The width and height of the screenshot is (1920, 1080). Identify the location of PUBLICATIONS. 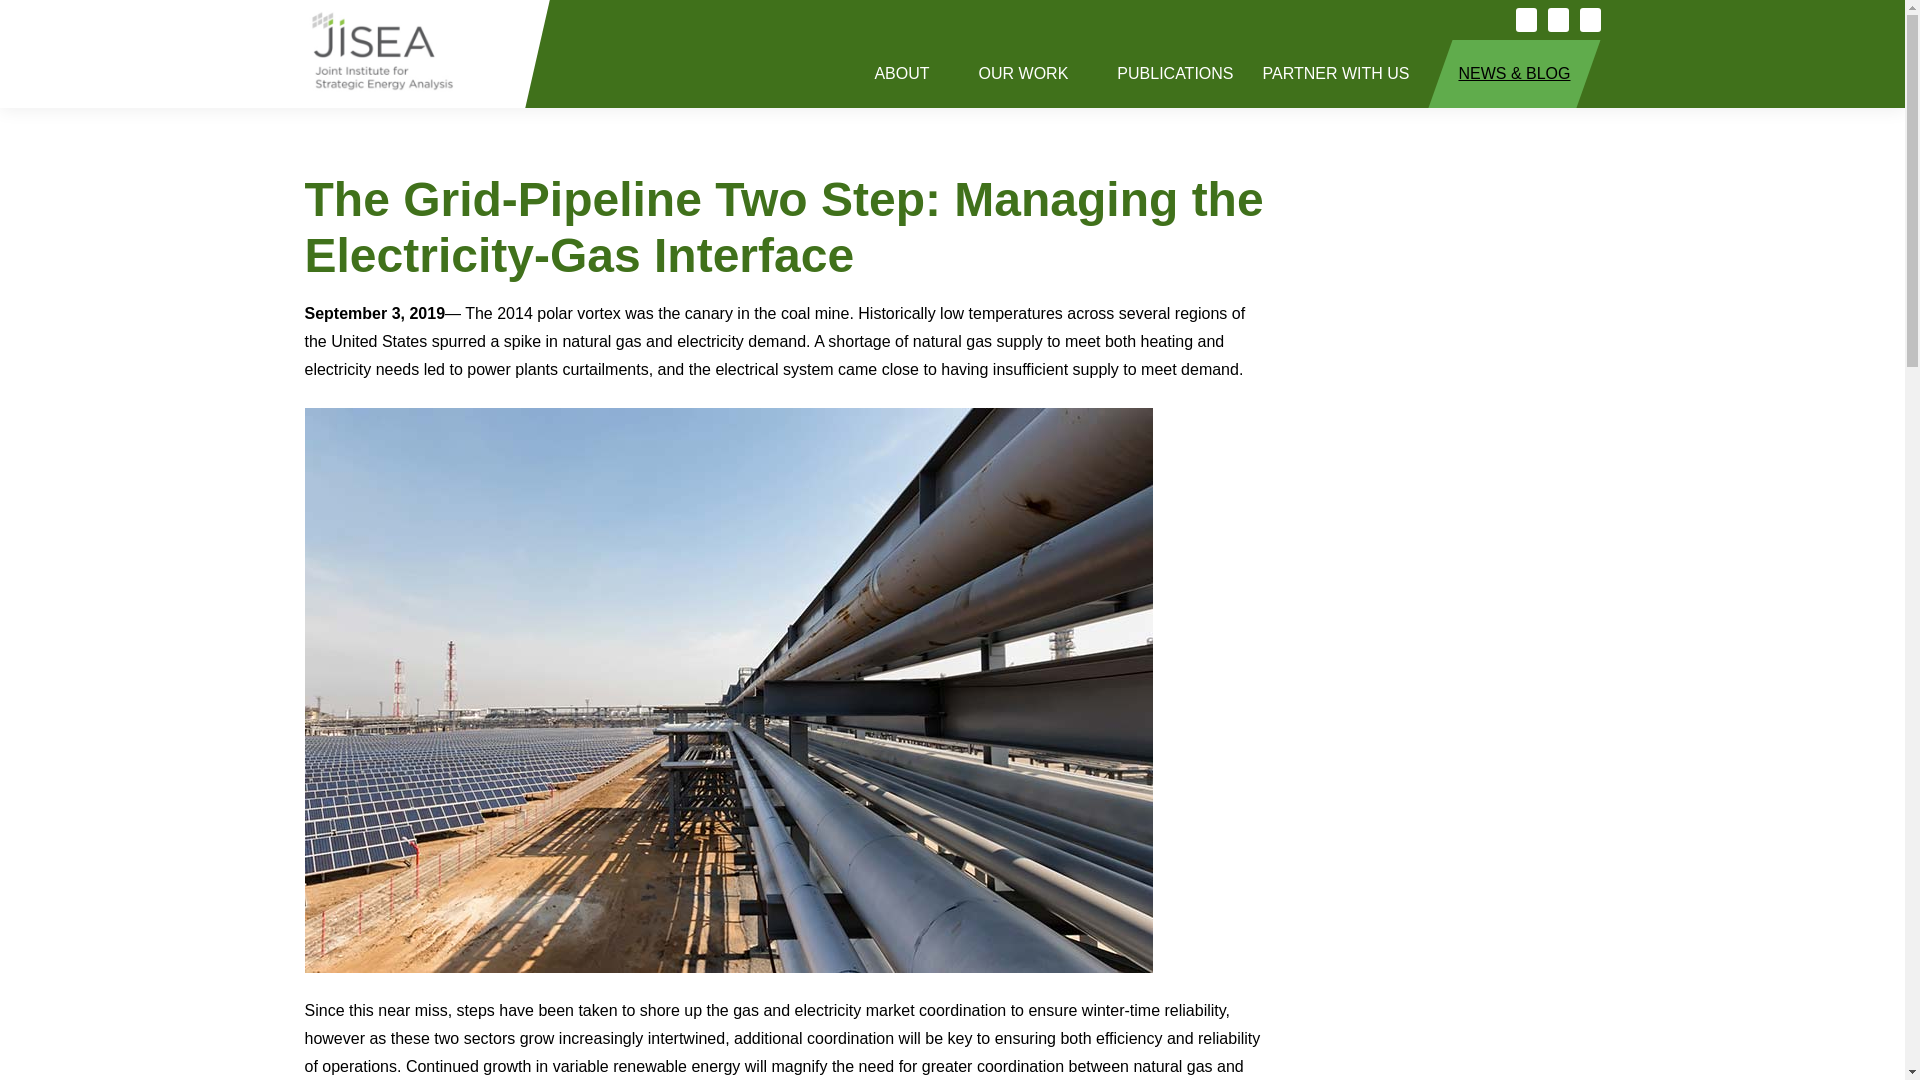
(1174, 74).